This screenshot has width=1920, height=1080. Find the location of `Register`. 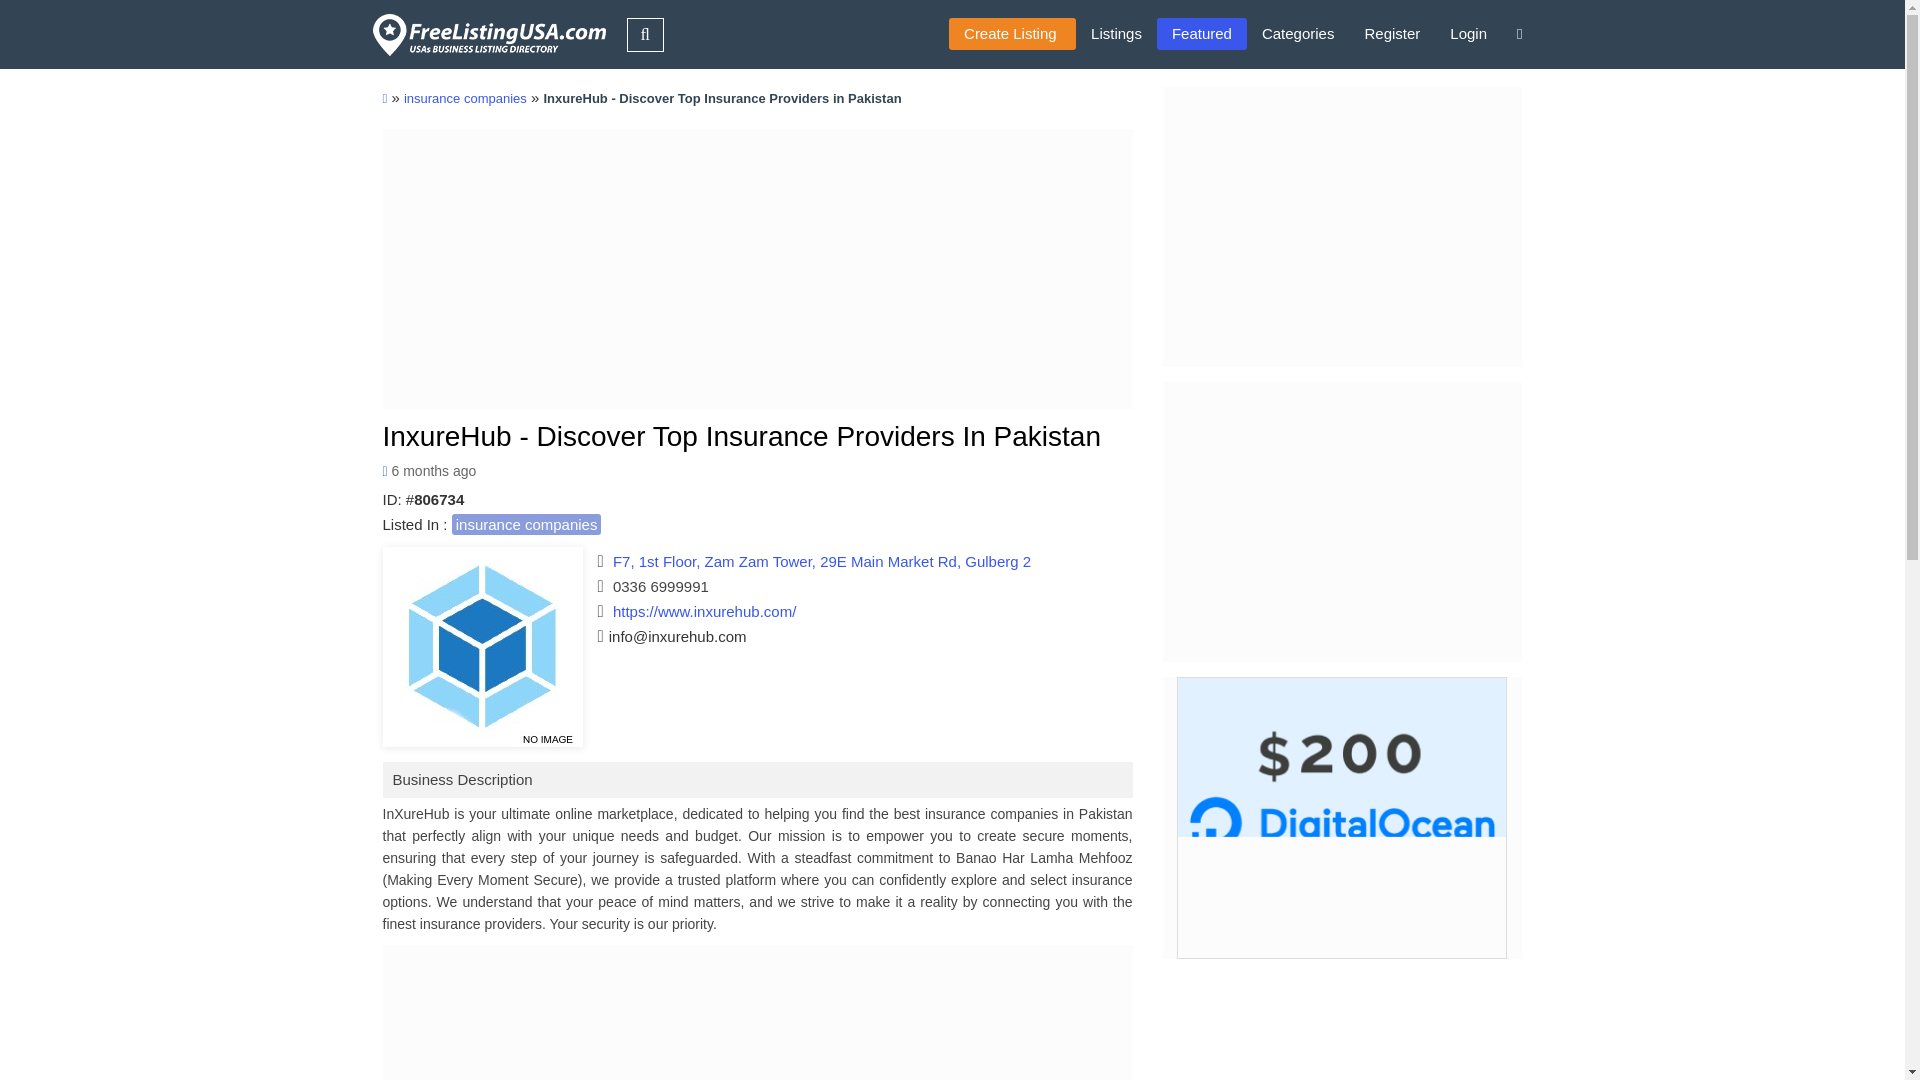

Register is located at coordinates (1392, 34).